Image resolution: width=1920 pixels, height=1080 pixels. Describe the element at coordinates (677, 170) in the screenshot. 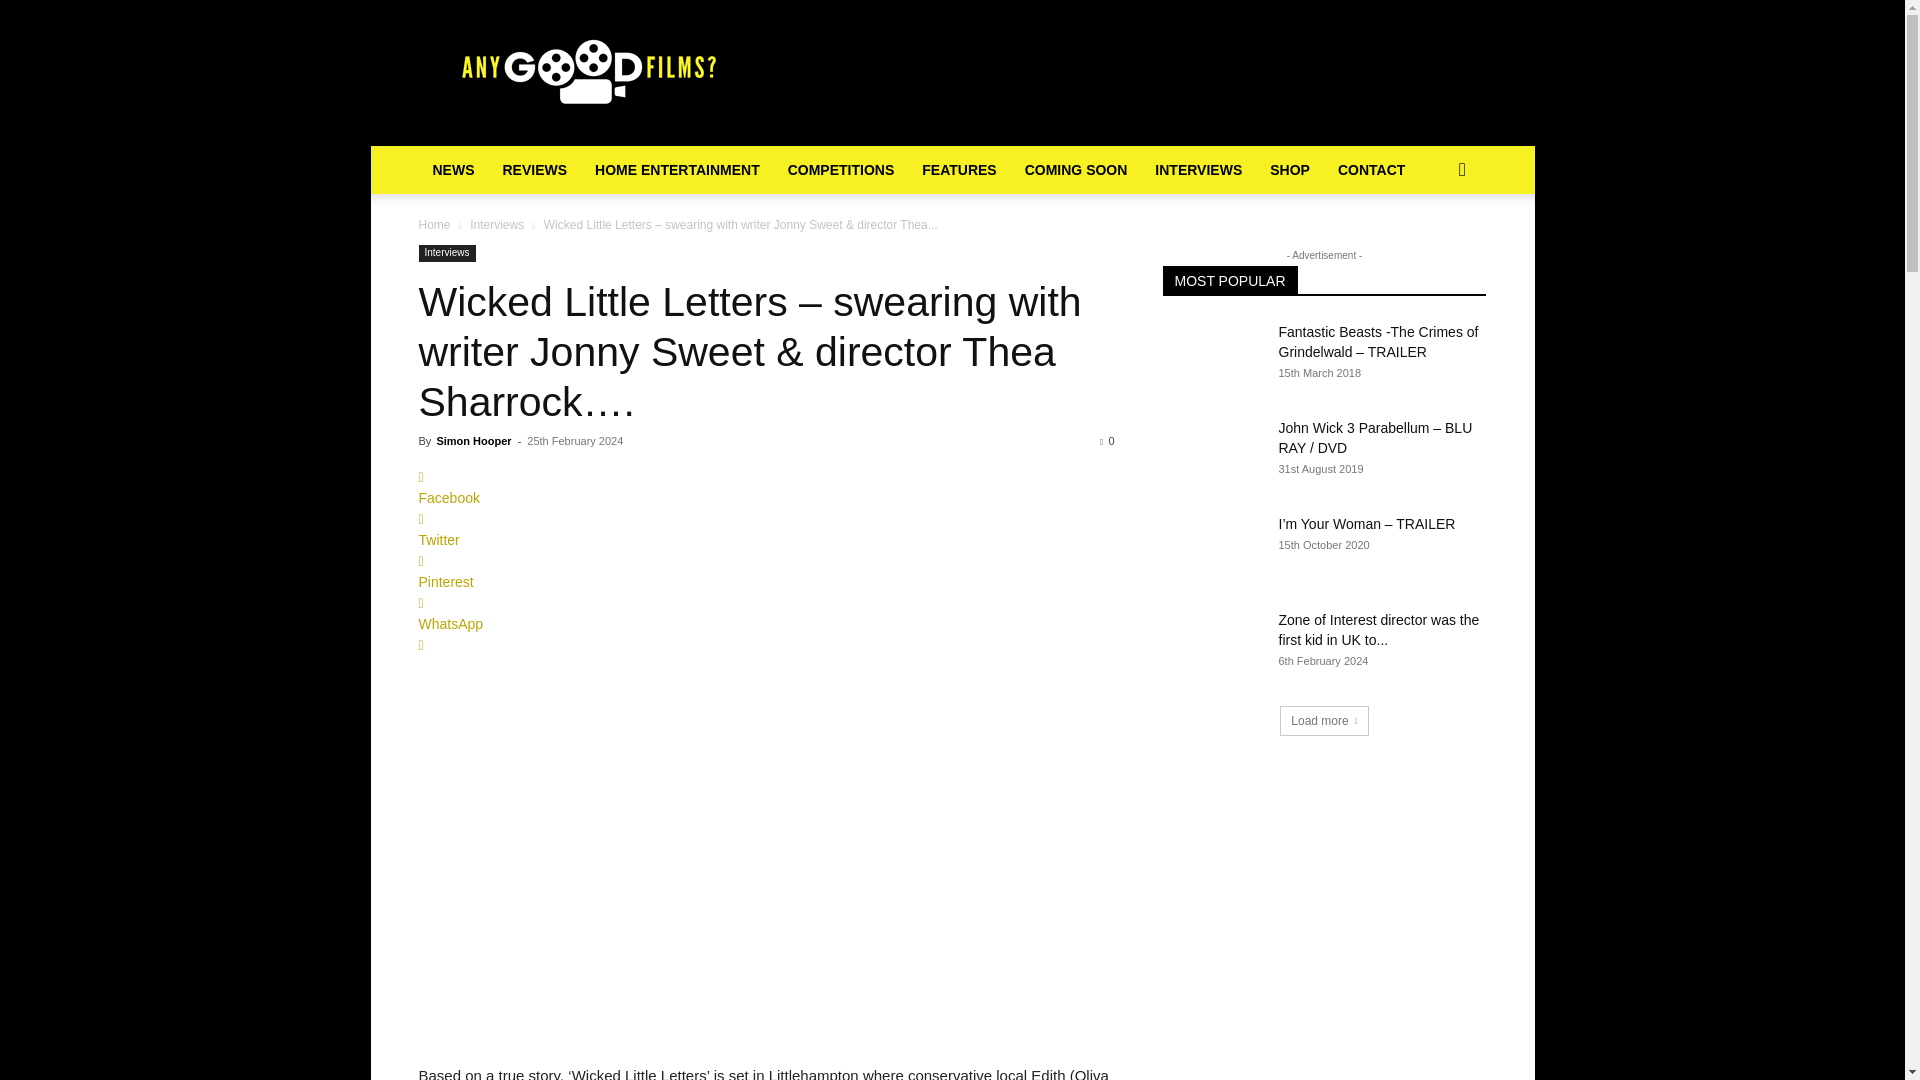

I see `HOME ENTERTAINMENT` at that location.